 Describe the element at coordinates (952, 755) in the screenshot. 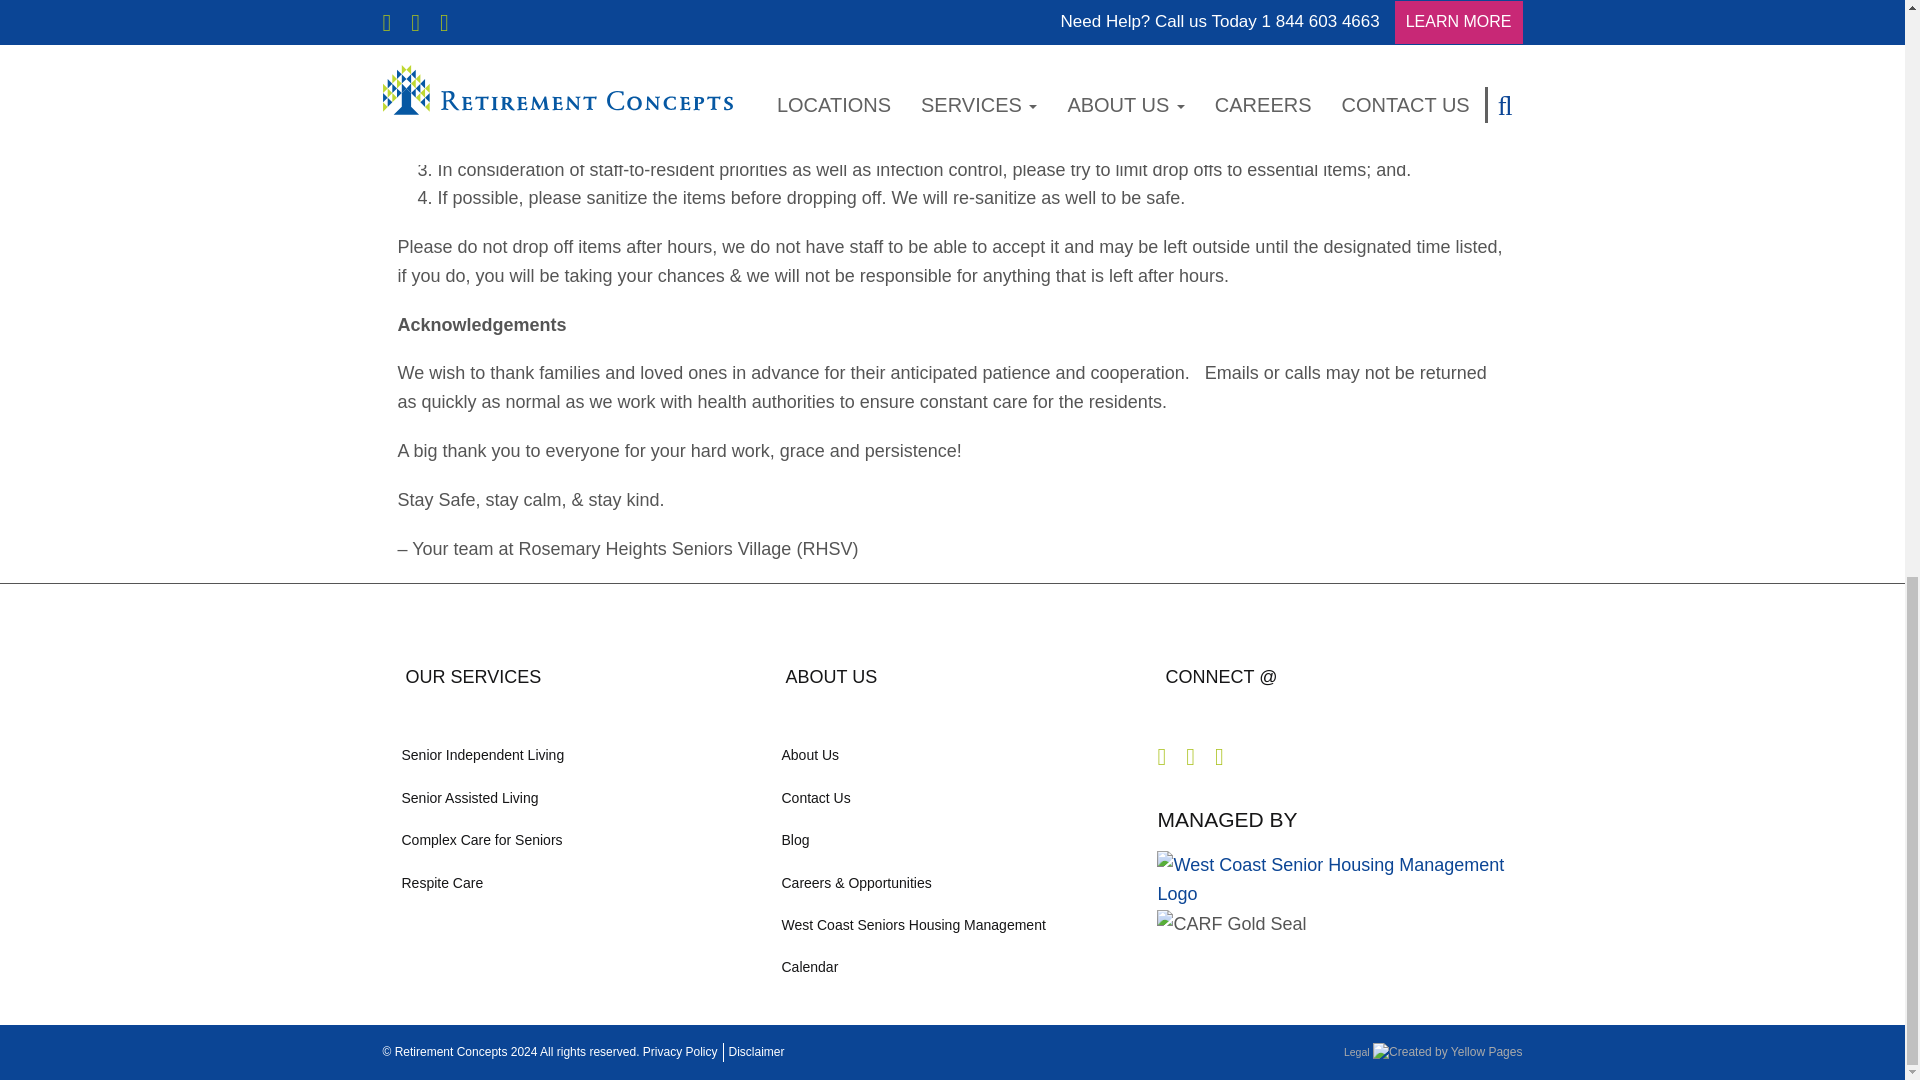

I see `About Us` at that location.